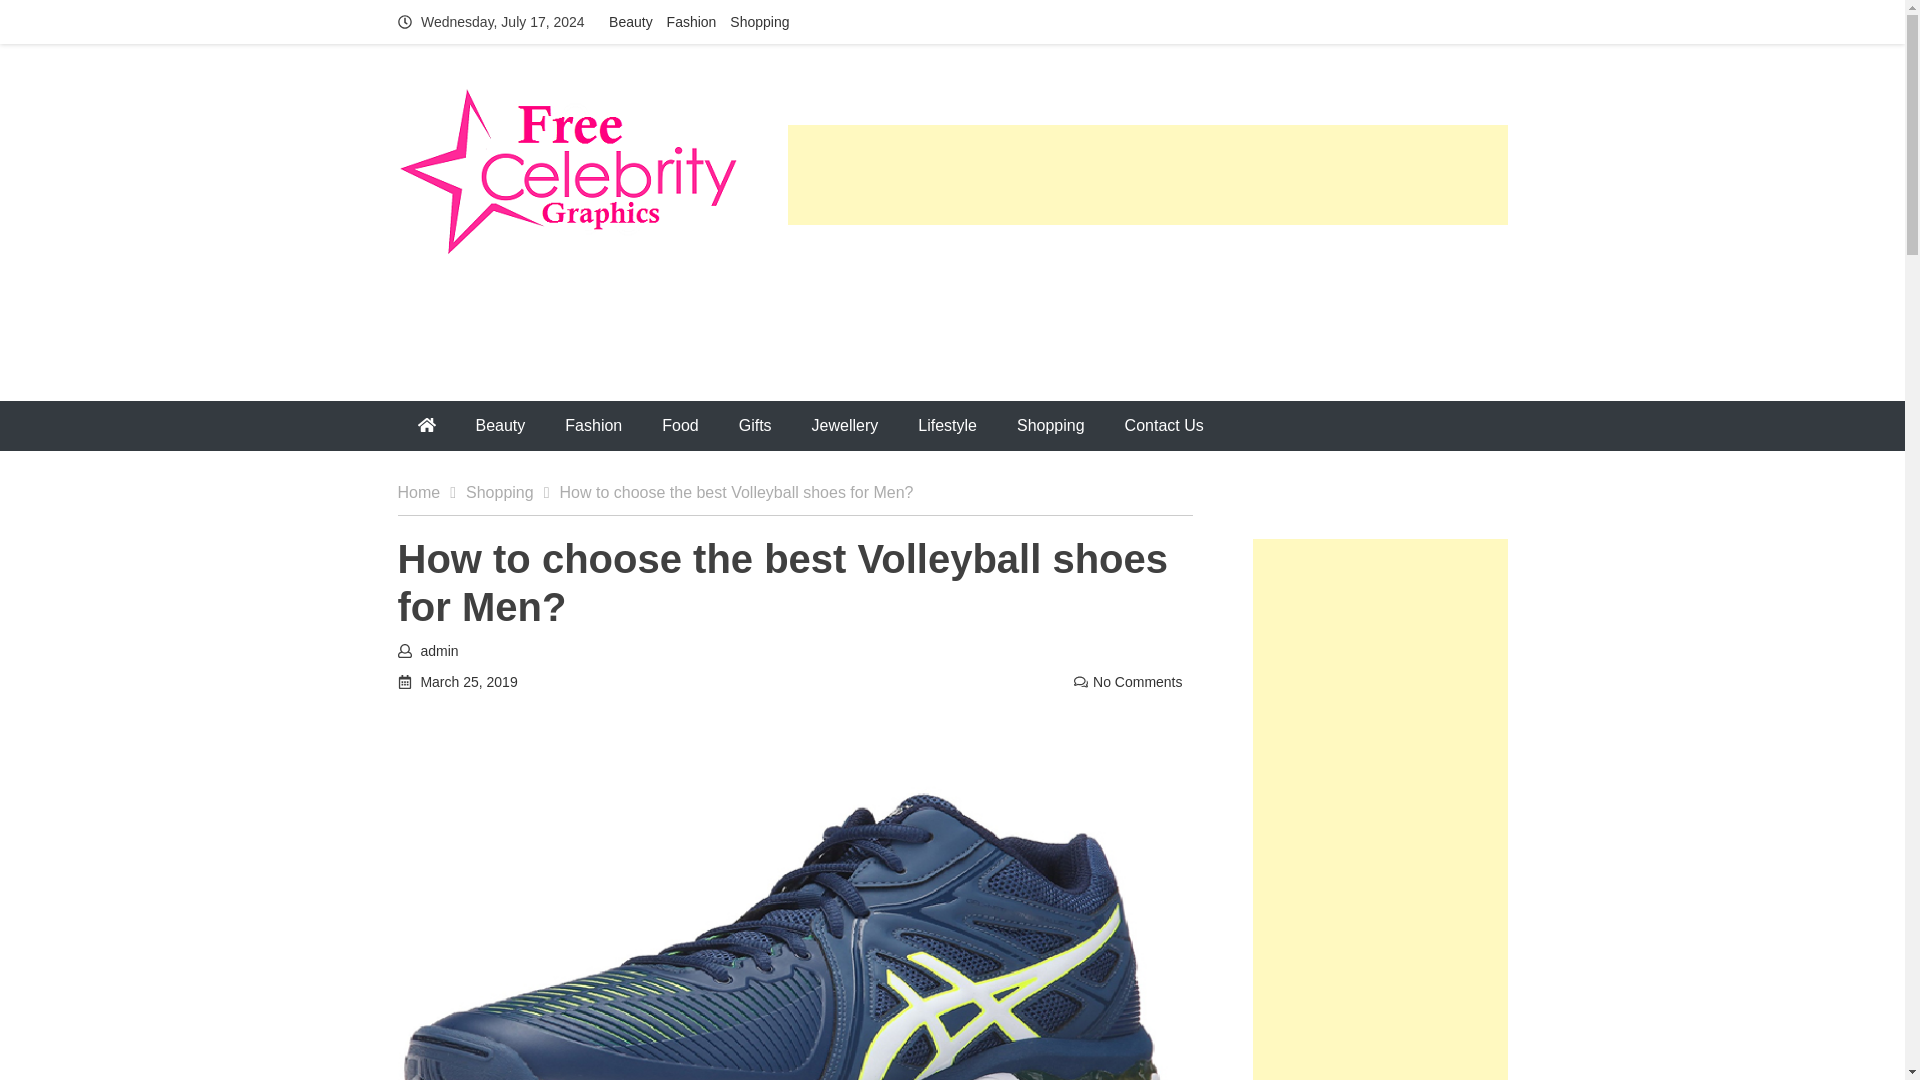  Describe the element at coordinates (691, 22) in the screenshot. I see `Fashion` at that location.